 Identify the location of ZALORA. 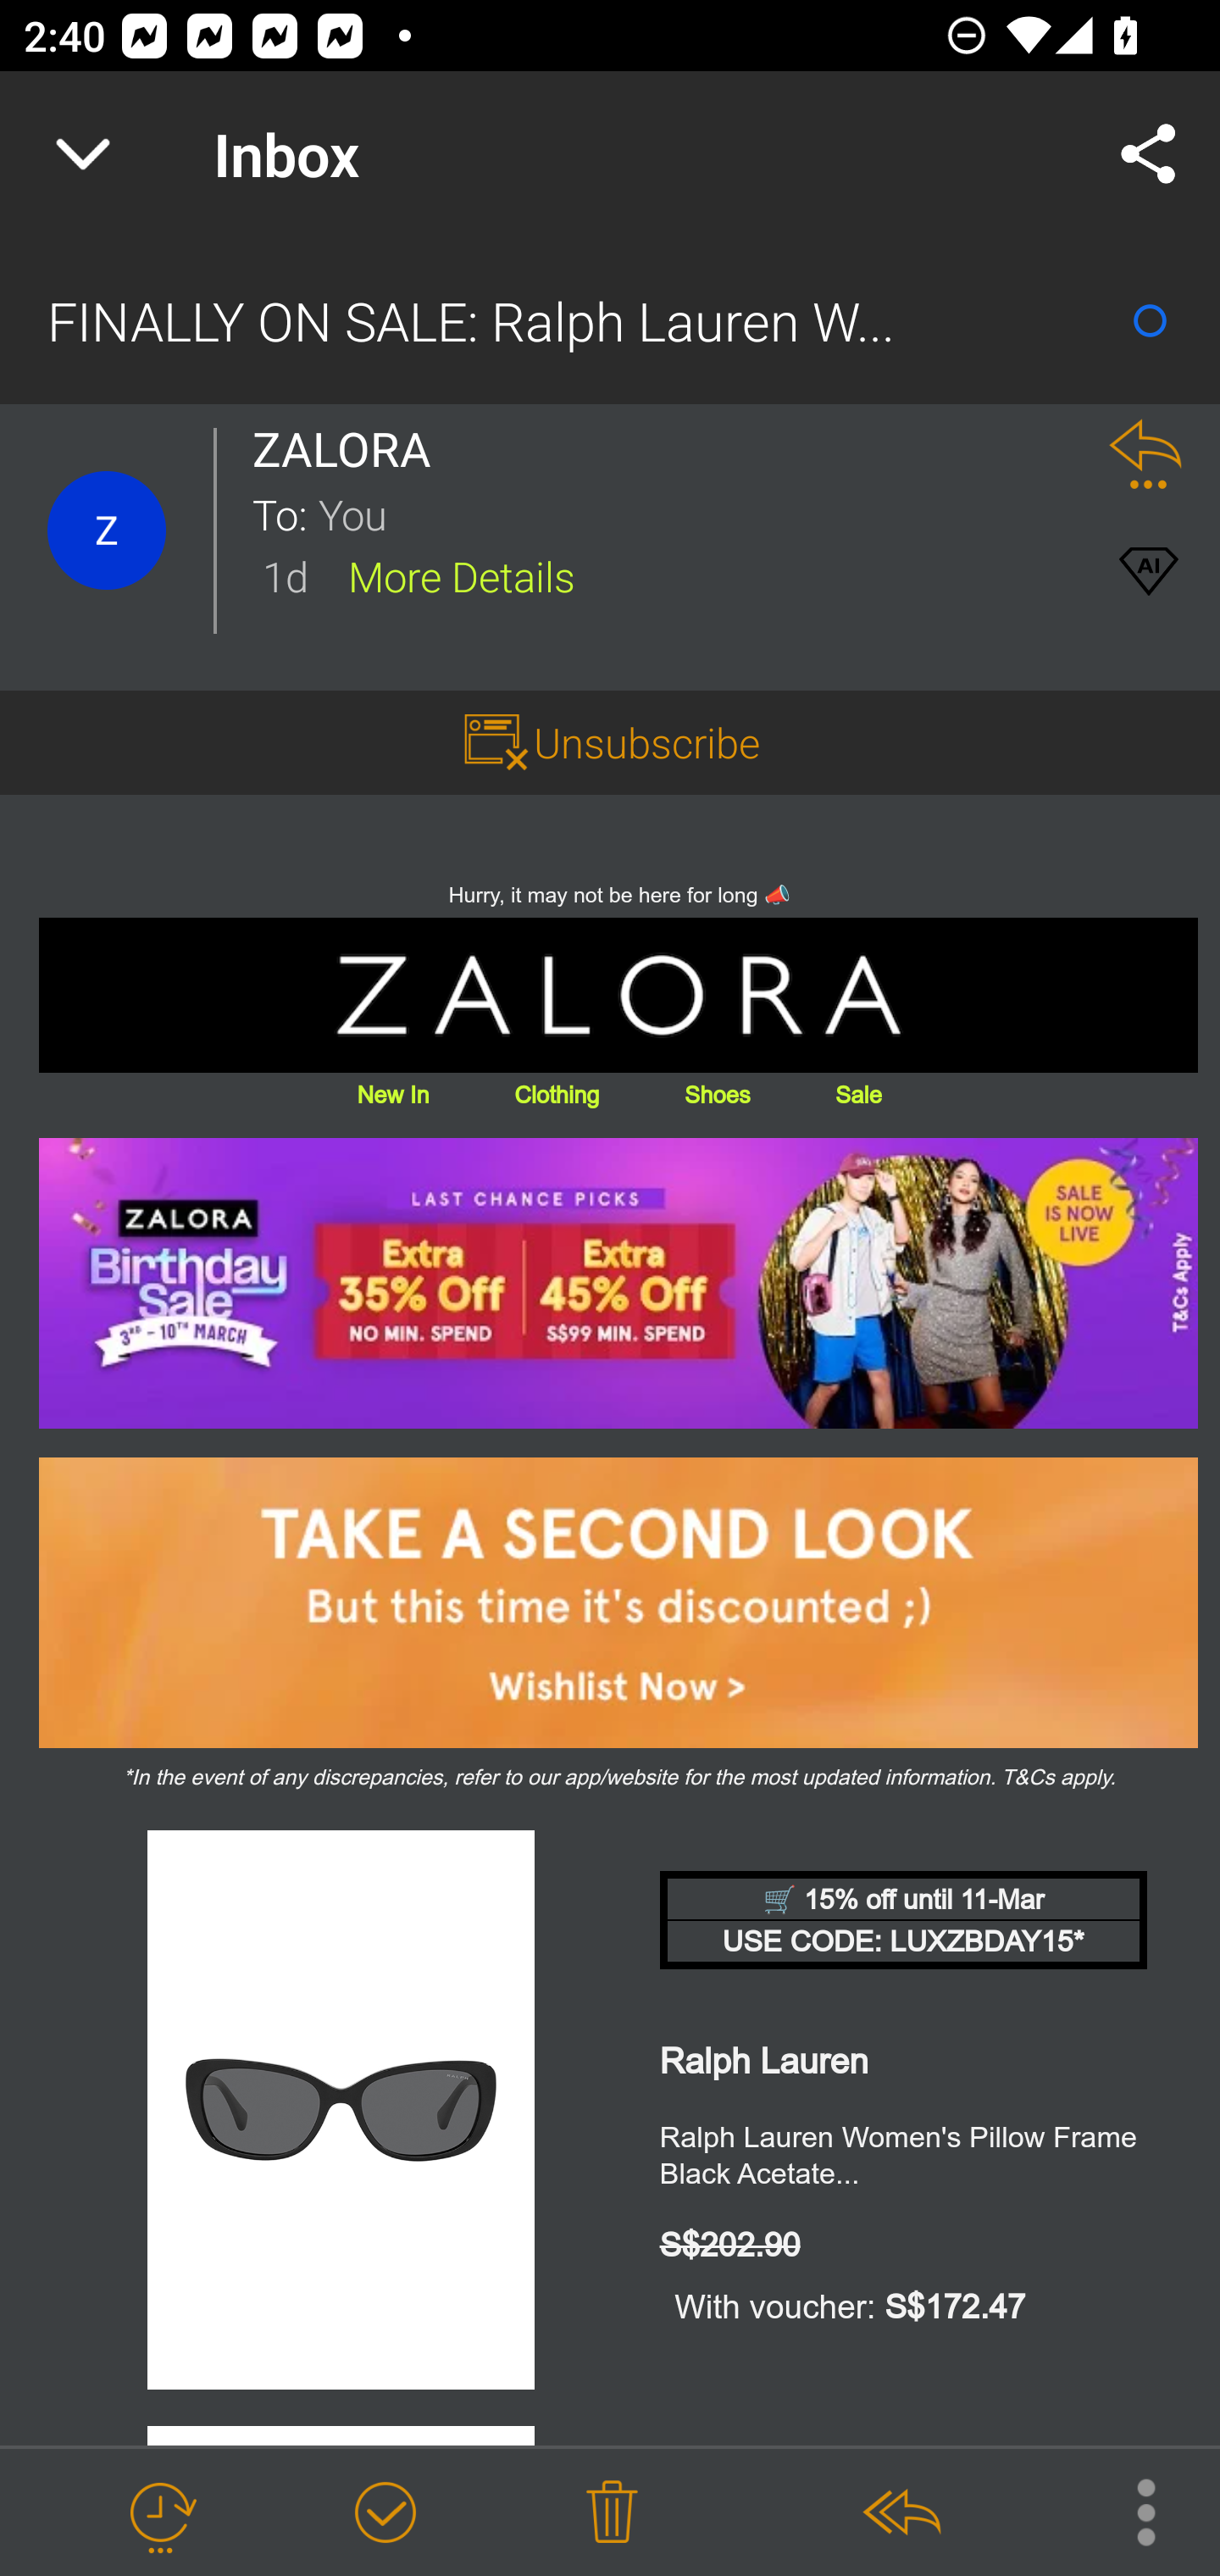
(351, 449).